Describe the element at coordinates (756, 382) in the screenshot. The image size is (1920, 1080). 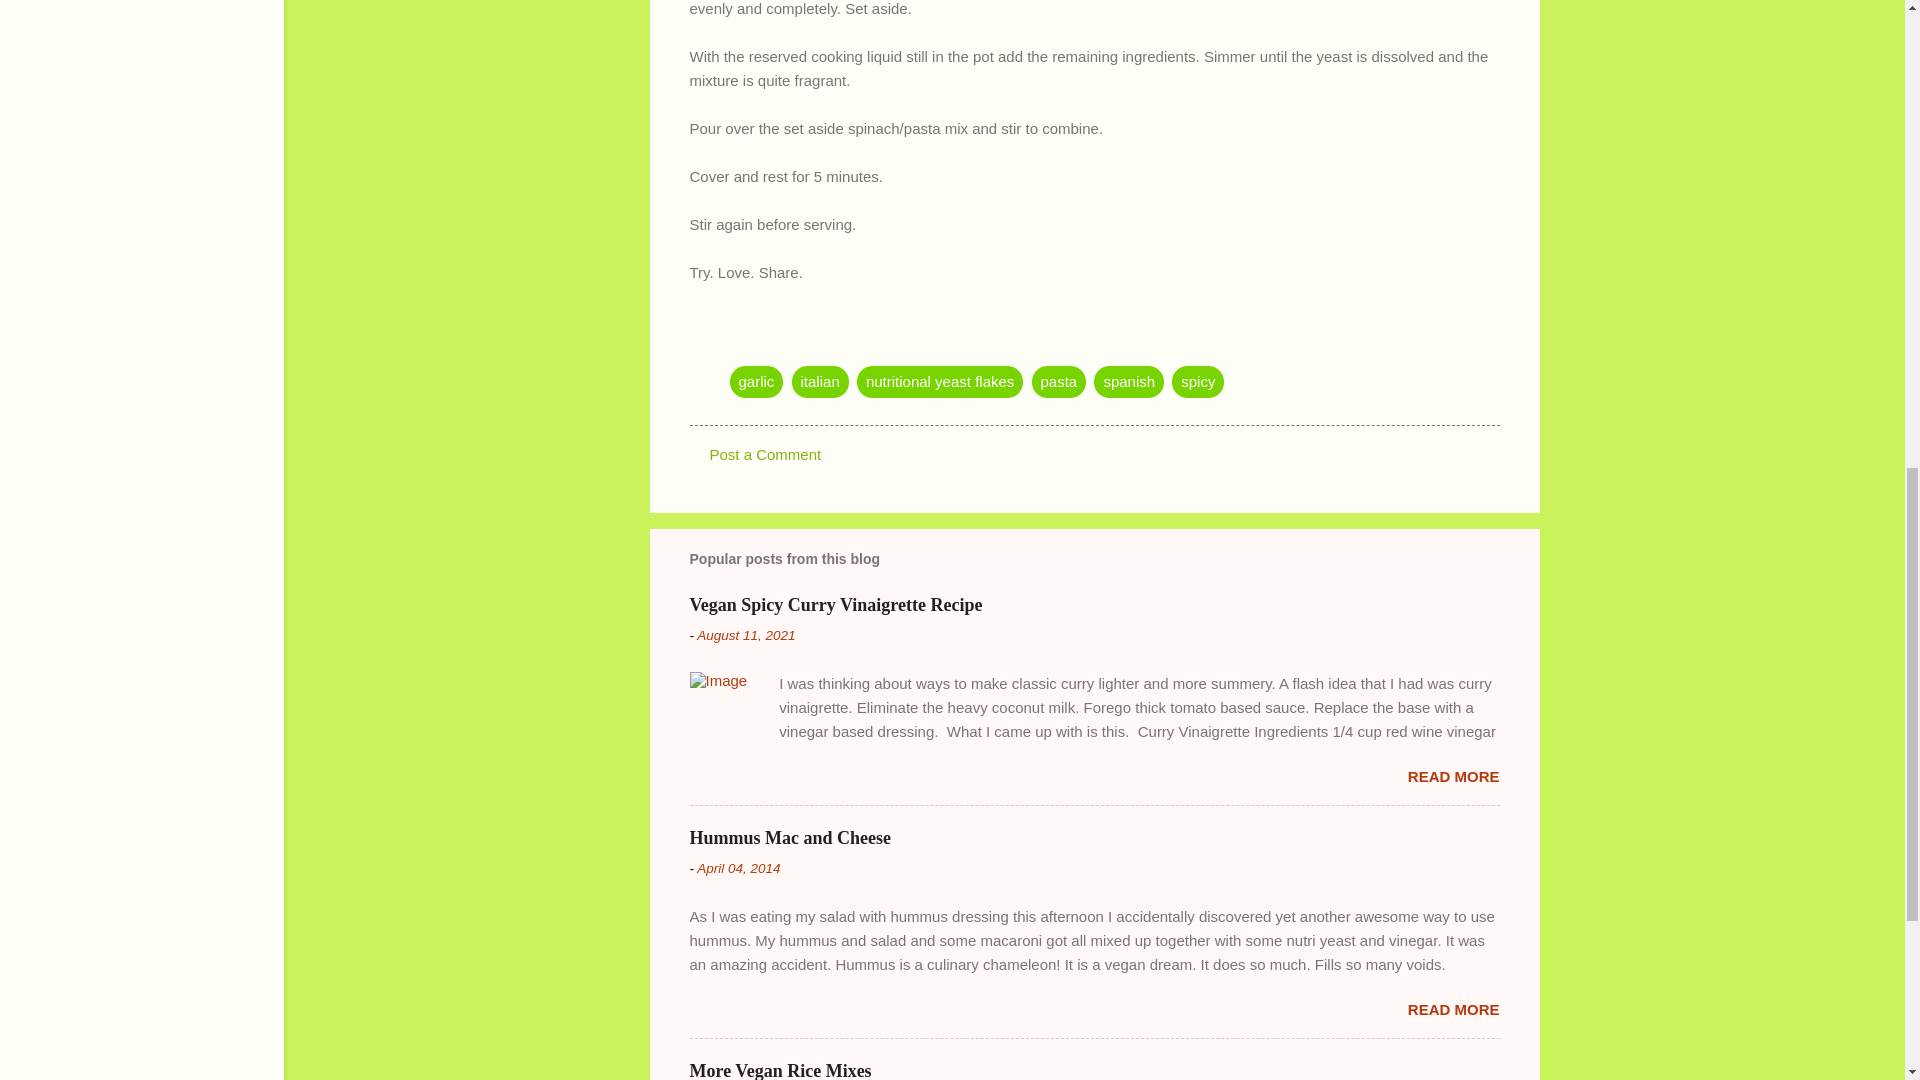
I see `garlic` at that location.